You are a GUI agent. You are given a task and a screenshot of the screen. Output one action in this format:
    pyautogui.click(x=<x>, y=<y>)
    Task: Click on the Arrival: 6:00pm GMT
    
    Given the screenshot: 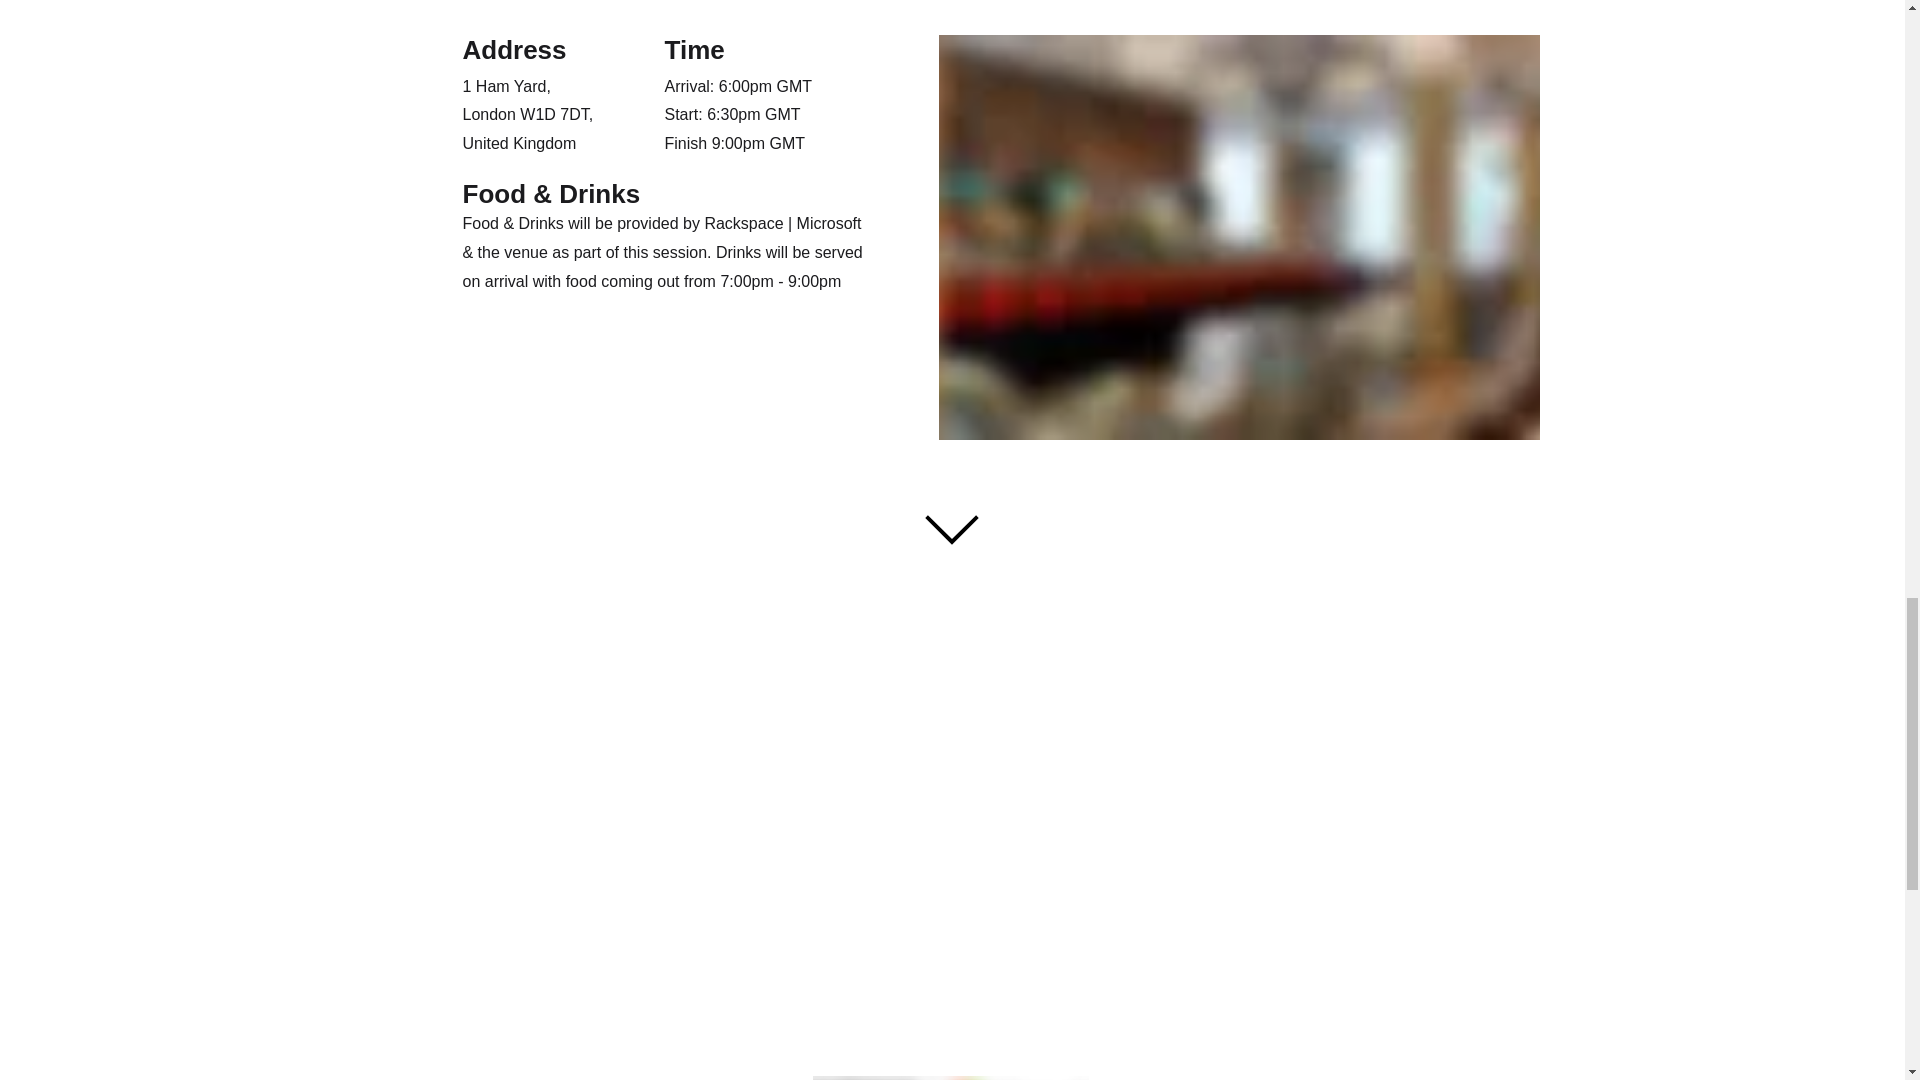 What is the action you would take?
    pyautogui.click(x=738, y=86)
    